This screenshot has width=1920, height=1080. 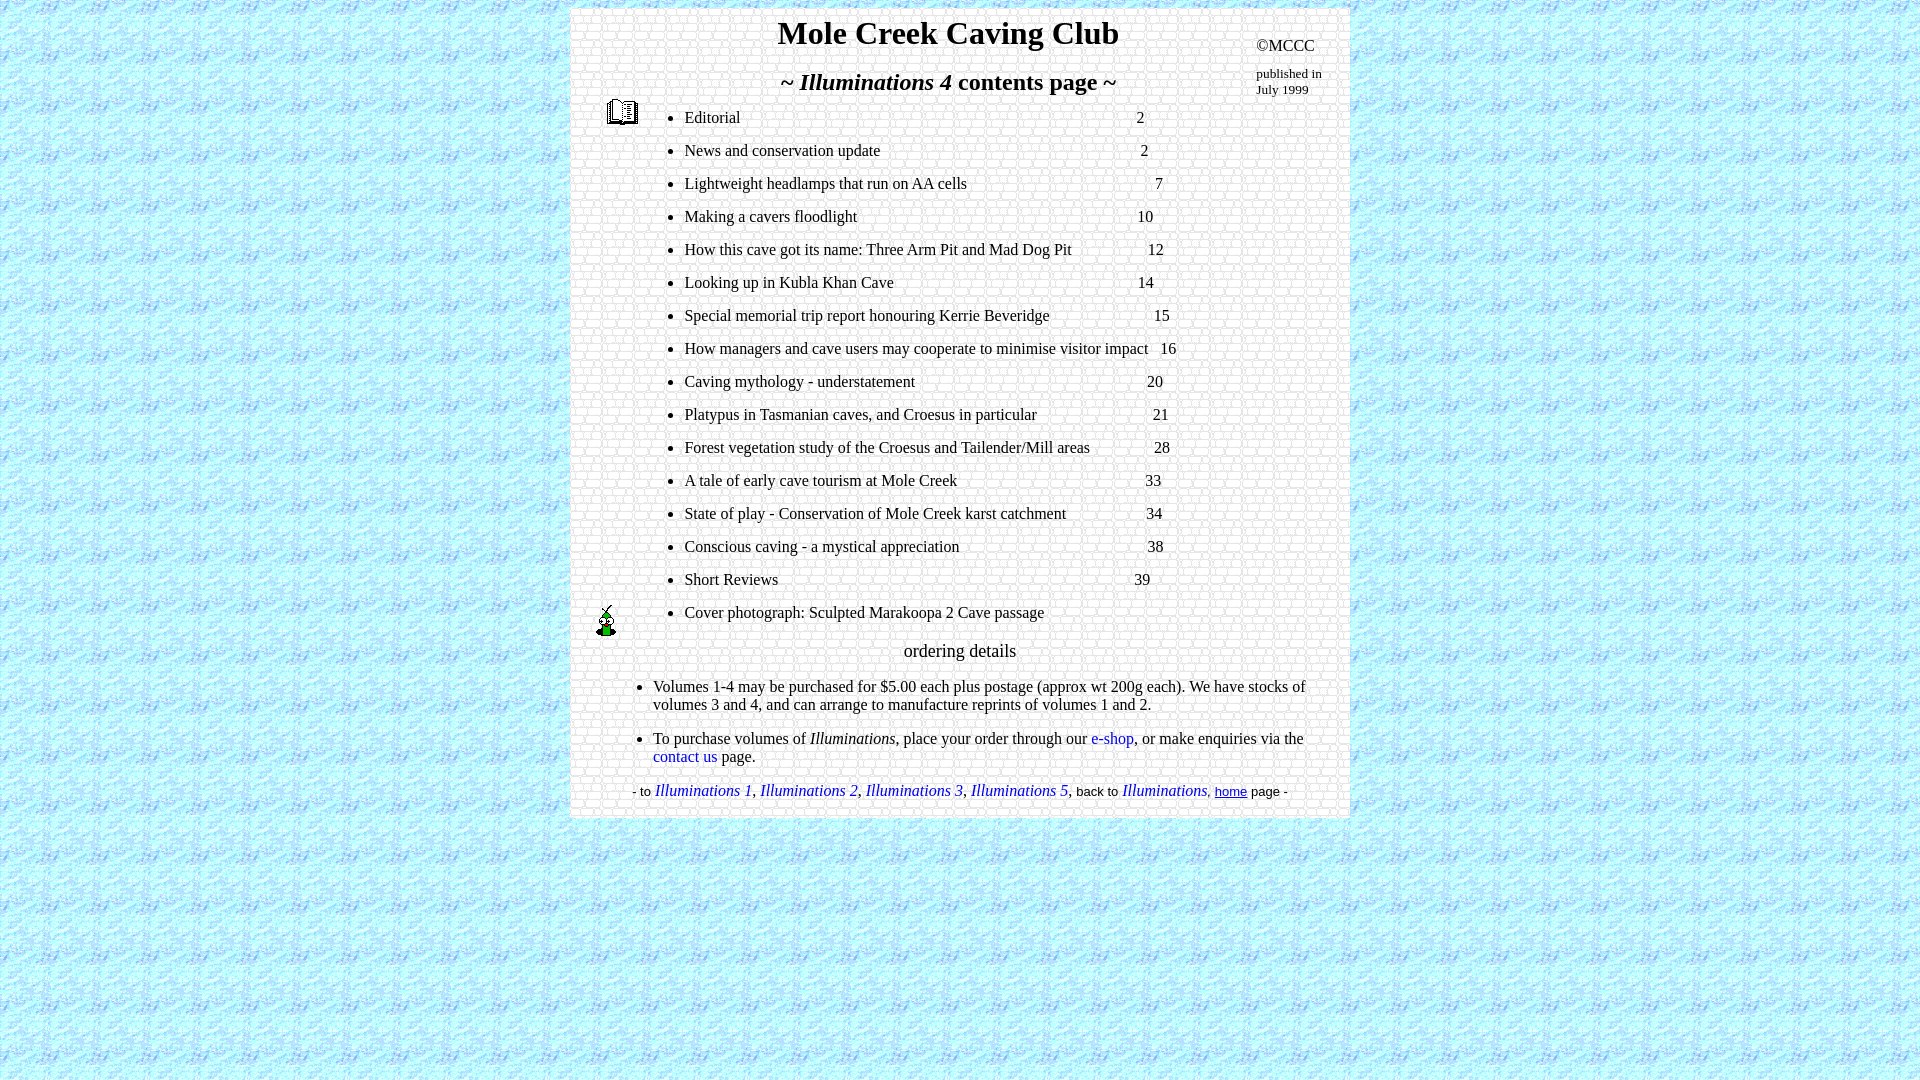 What do you see at coordinates (1112, 738) in the screenshot?
I see `e-shop` at bounding box center [1112, 738].